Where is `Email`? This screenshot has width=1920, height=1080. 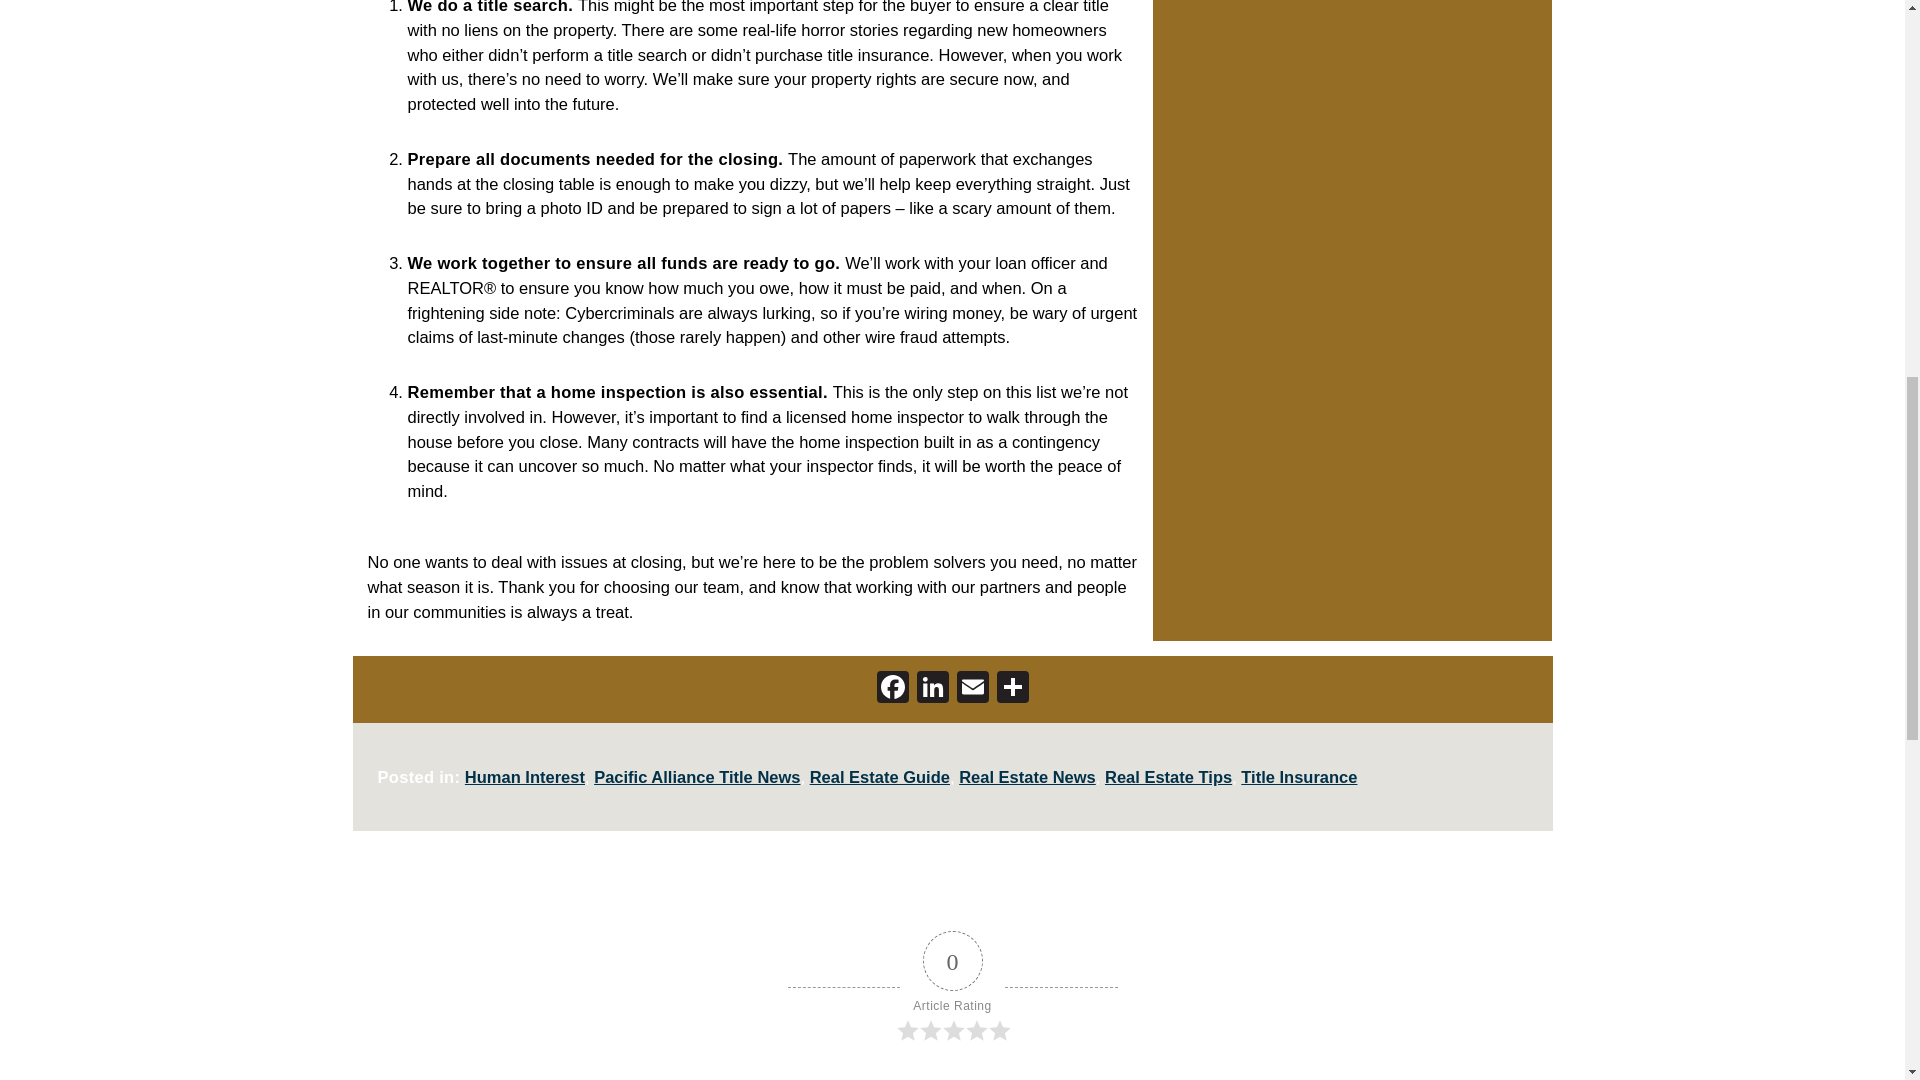 Email is located at coordinates (972, 689).